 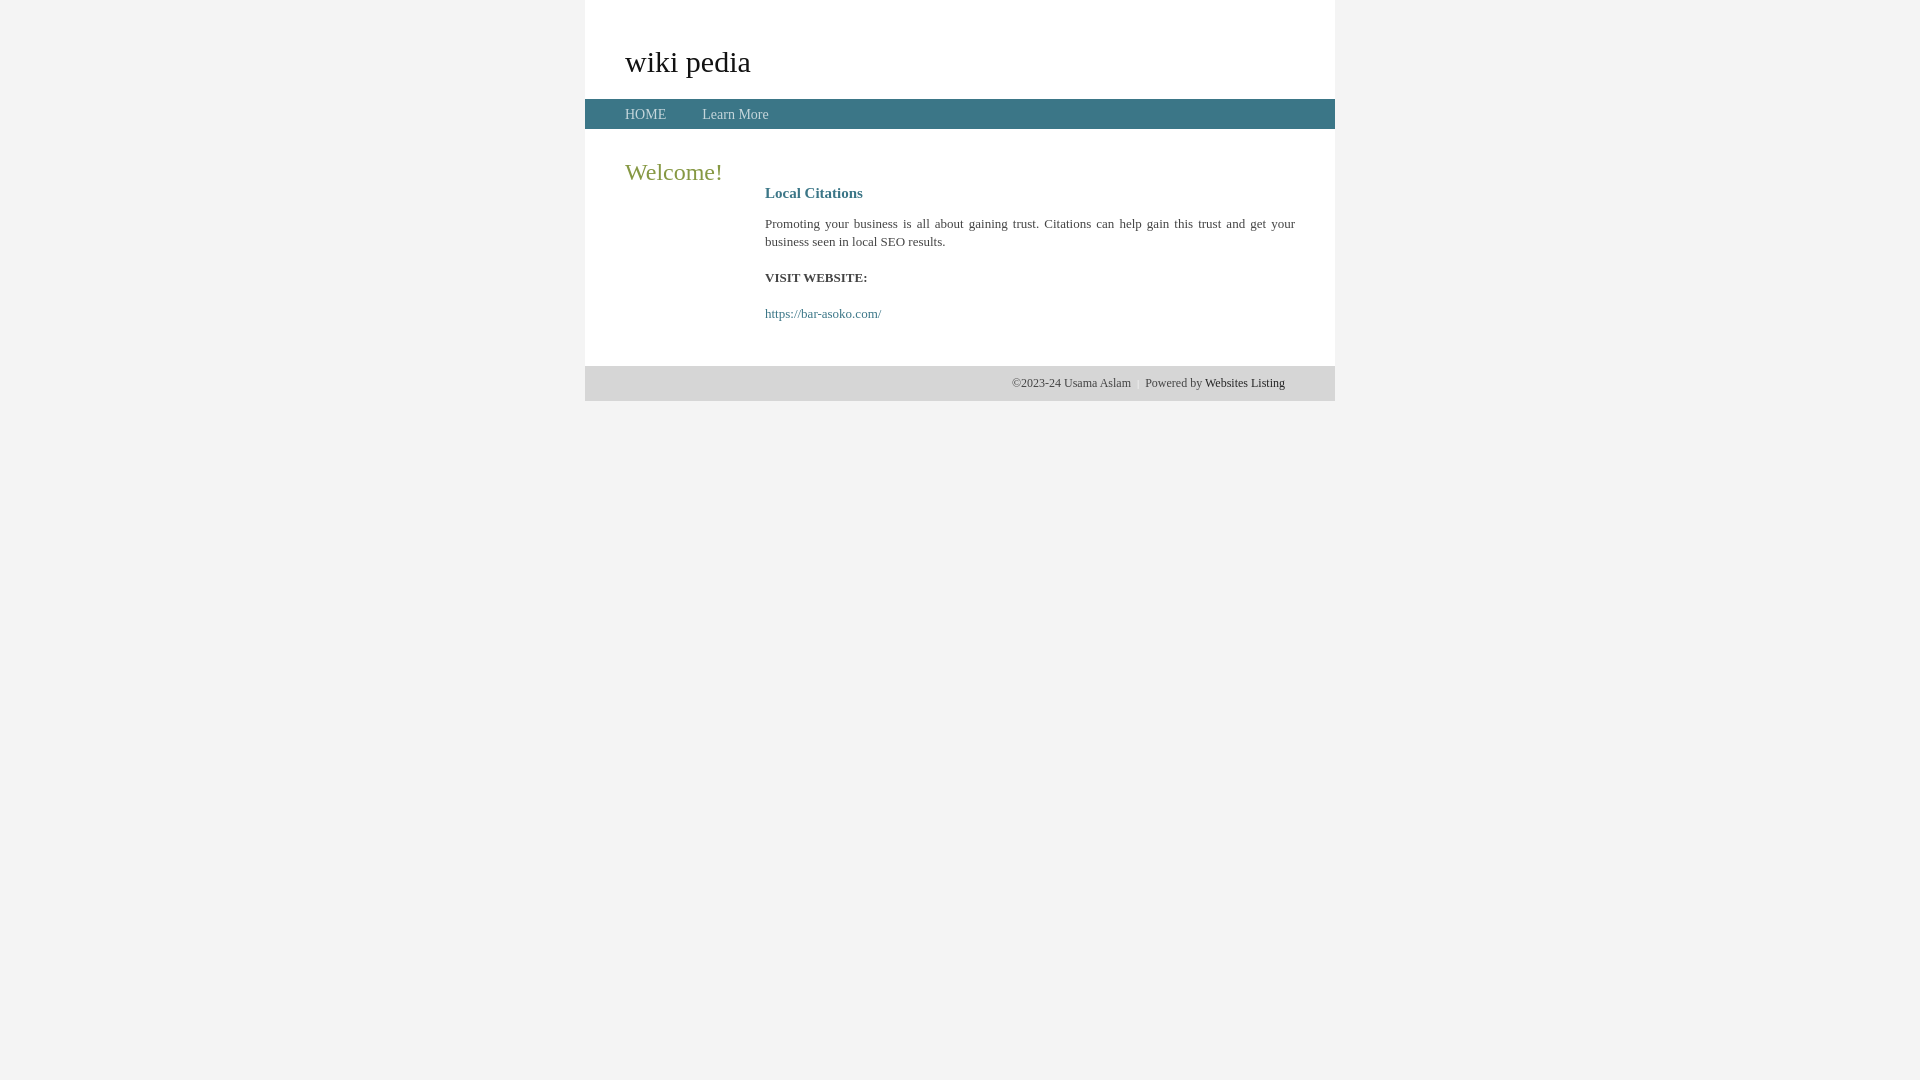 What do you see at coordinates (688, 61) in the screenshot?
I see `wiki pedia` at bounding box center [688, 61].